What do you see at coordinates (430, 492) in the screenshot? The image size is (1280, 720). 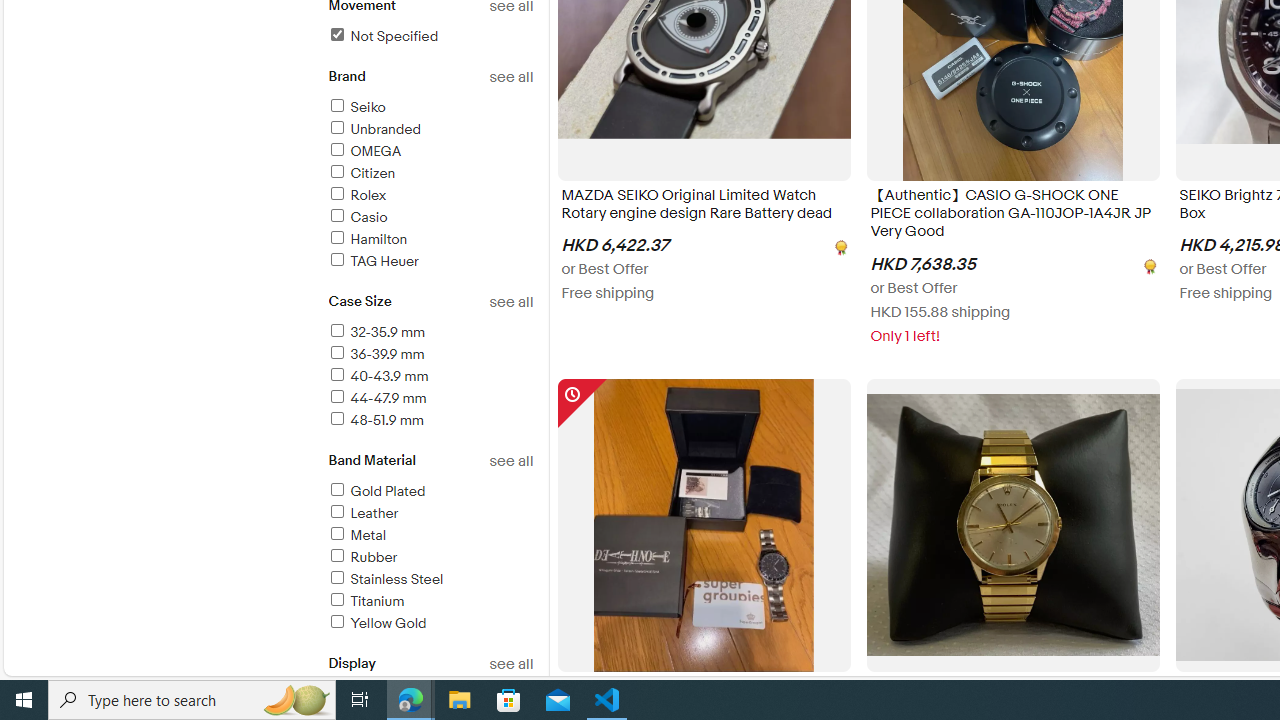 I see `Gold Plated` at bounding box center [430, 492].